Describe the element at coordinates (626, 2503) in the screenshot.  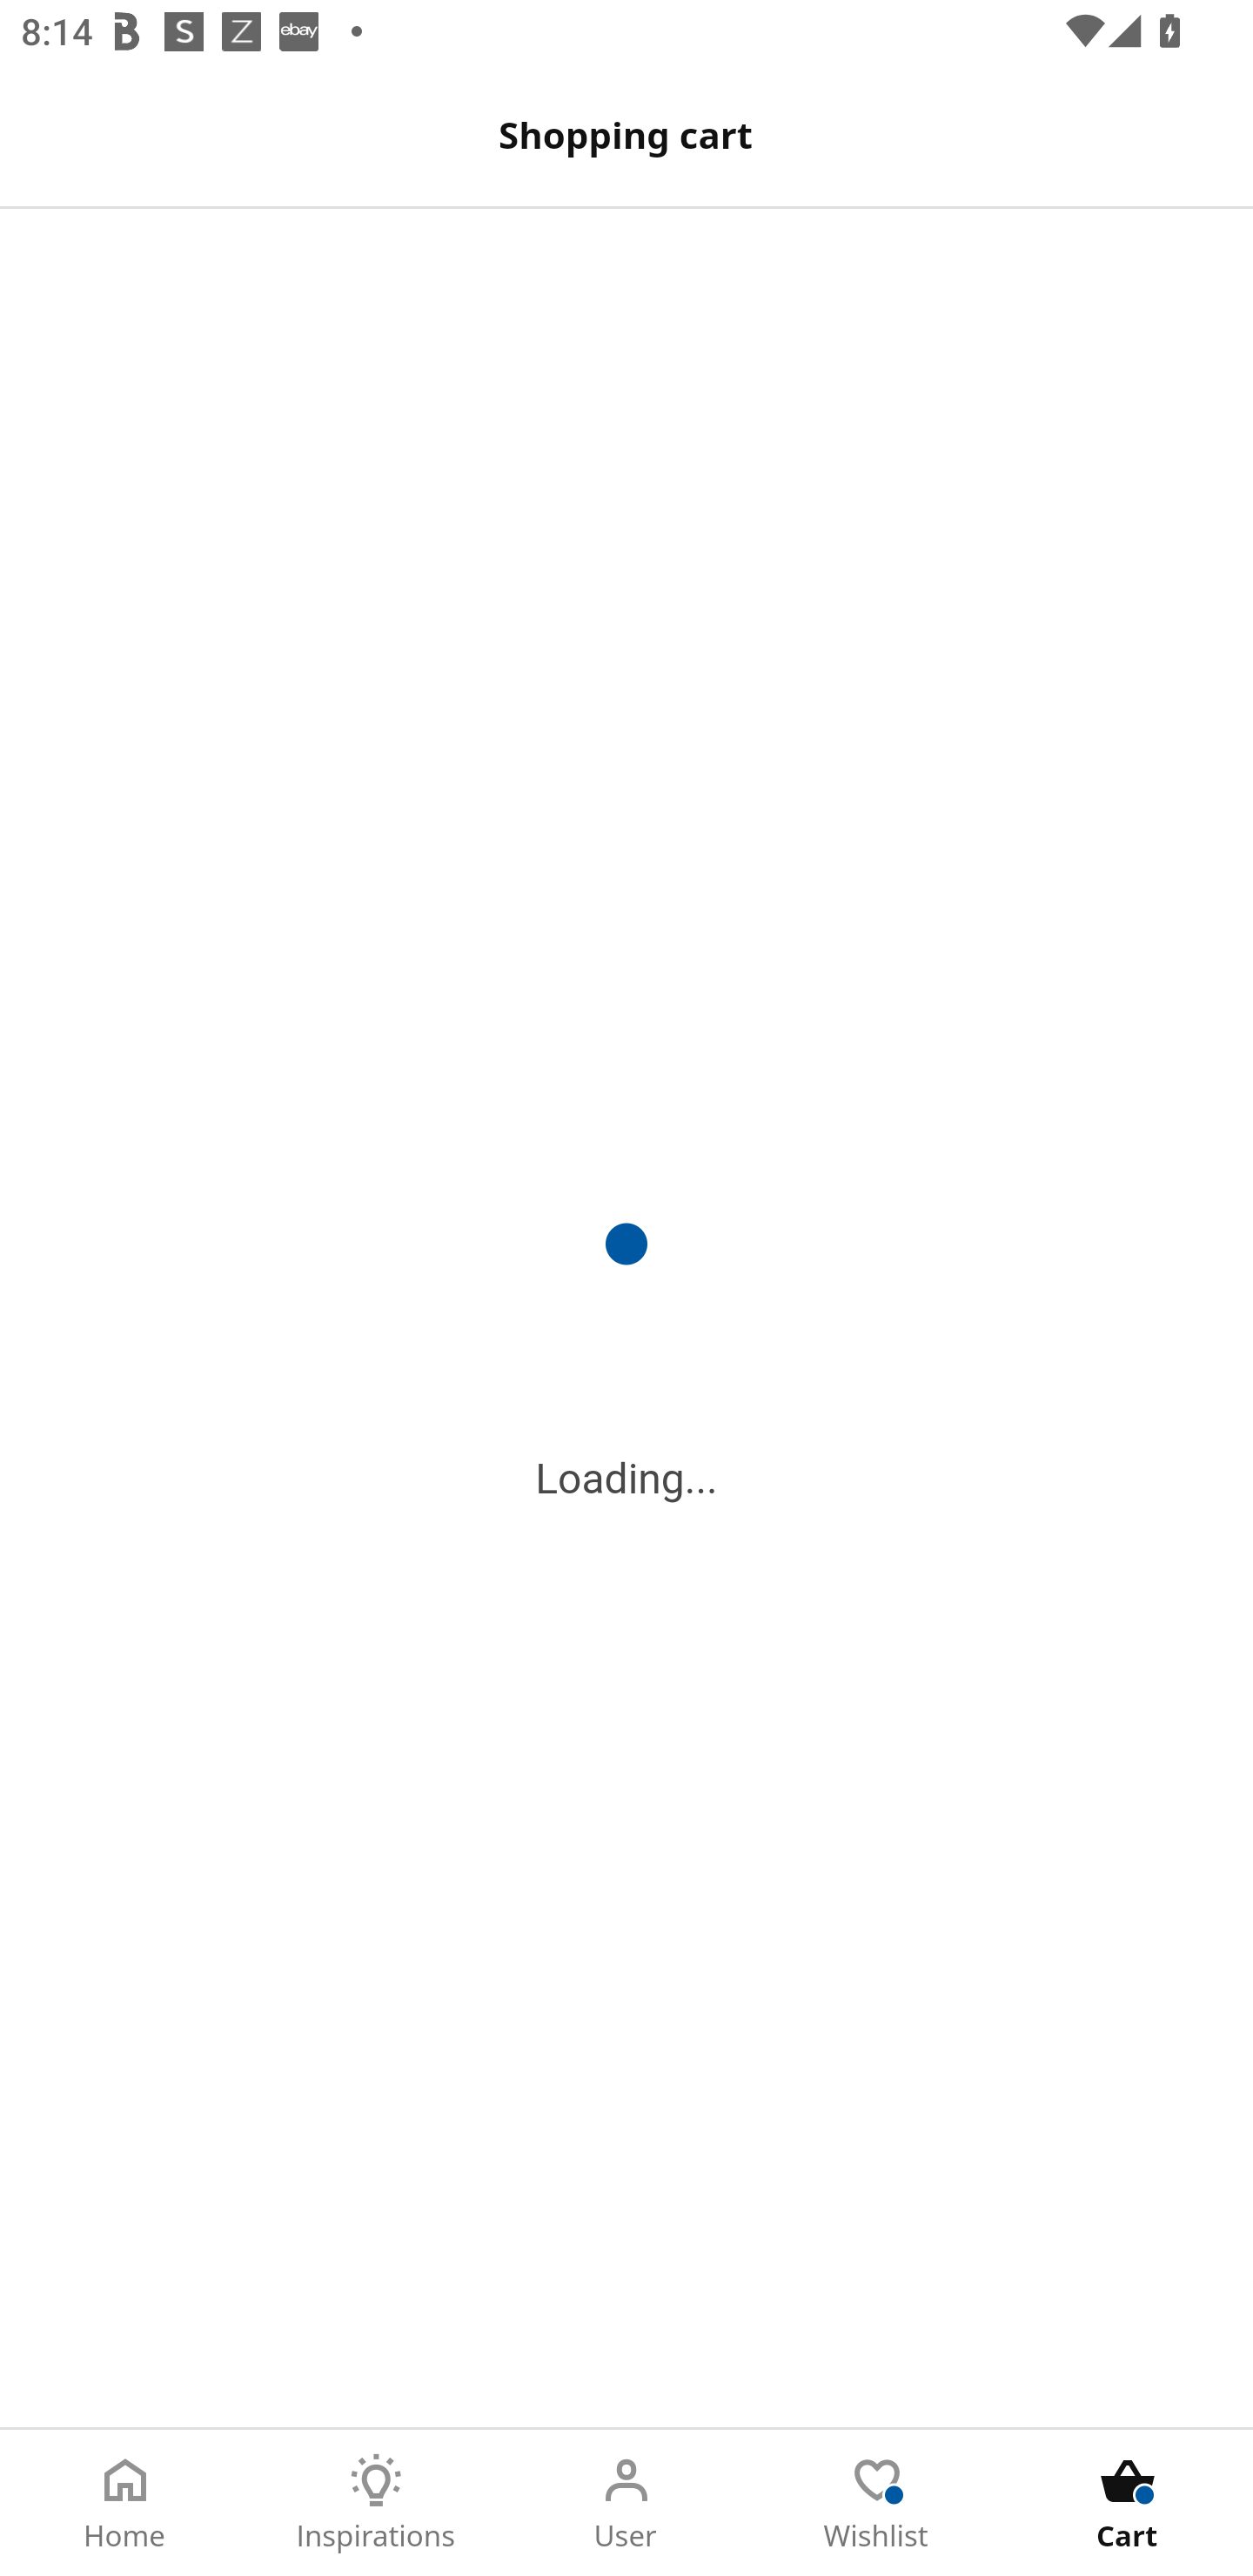
I see `User
Tab 3 of 5` at that location.